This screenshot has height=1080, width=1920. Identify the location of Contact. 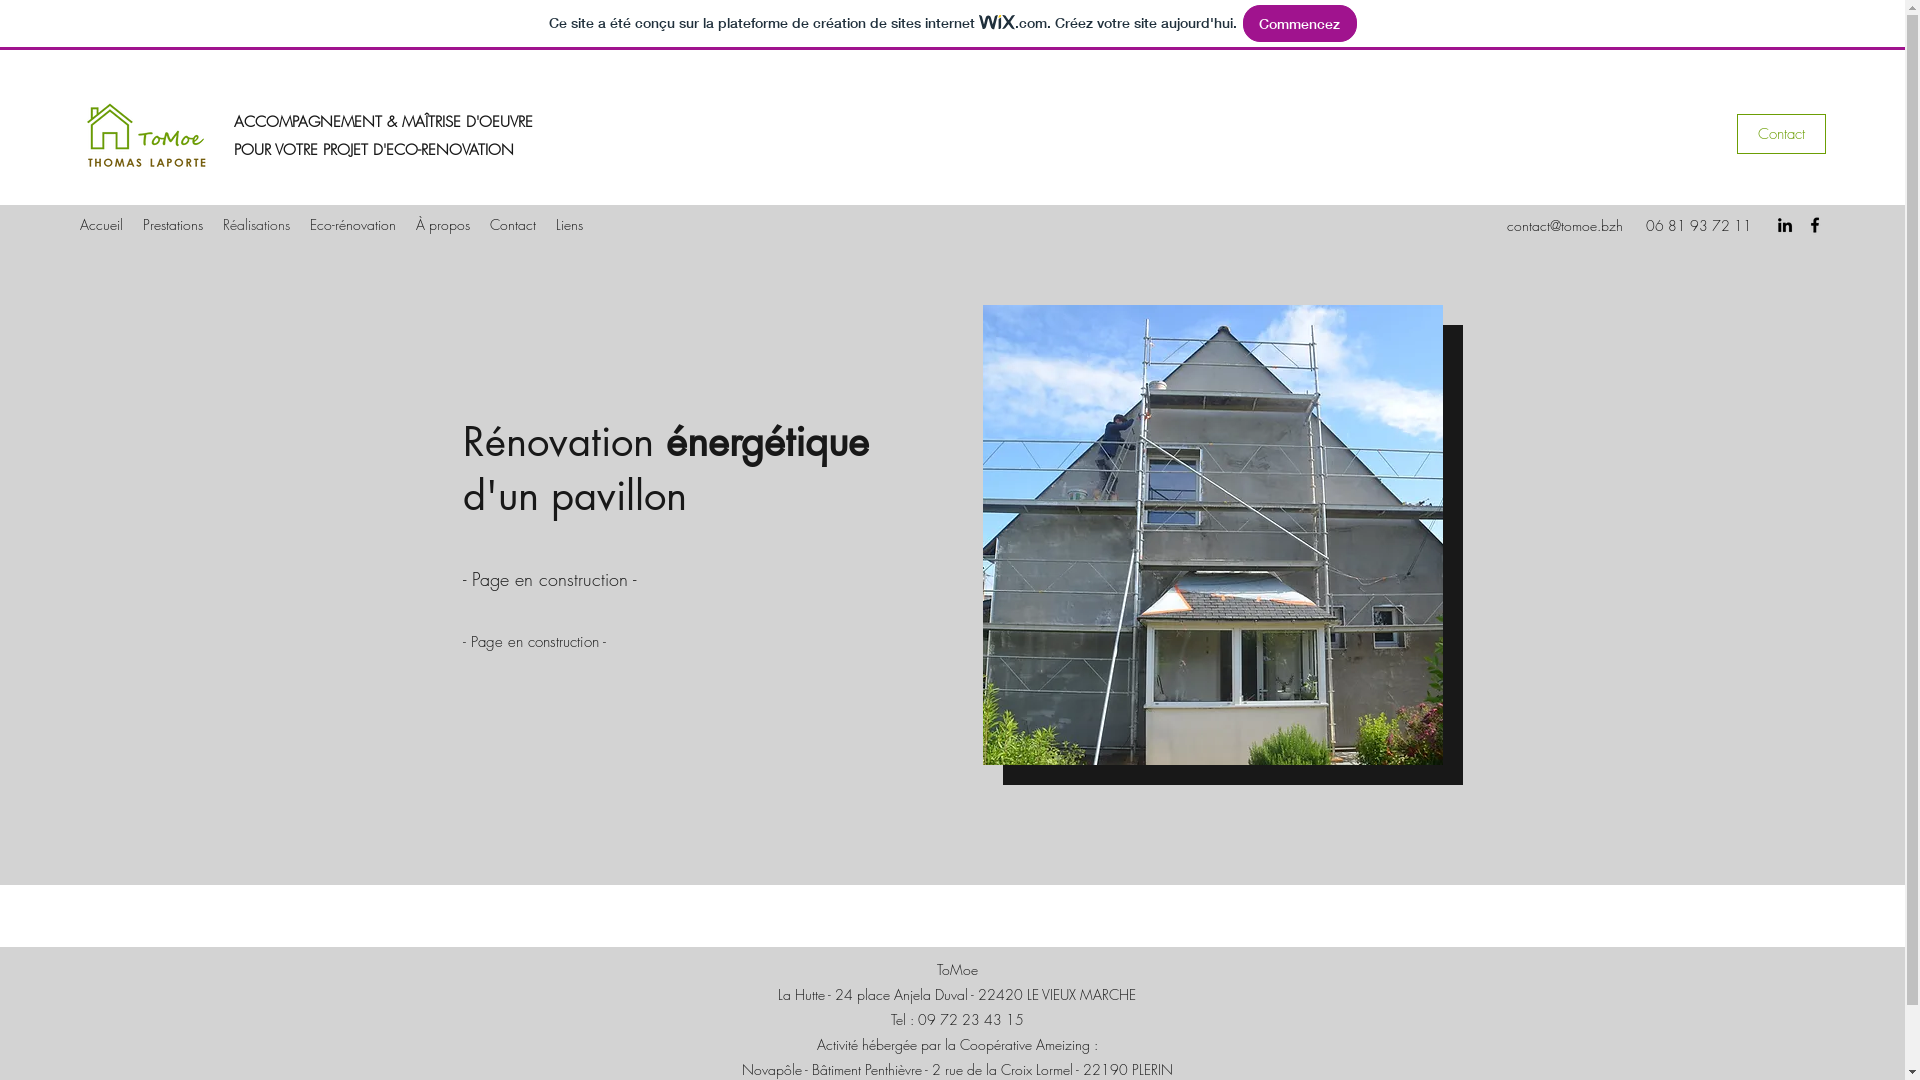
(1782, 134).